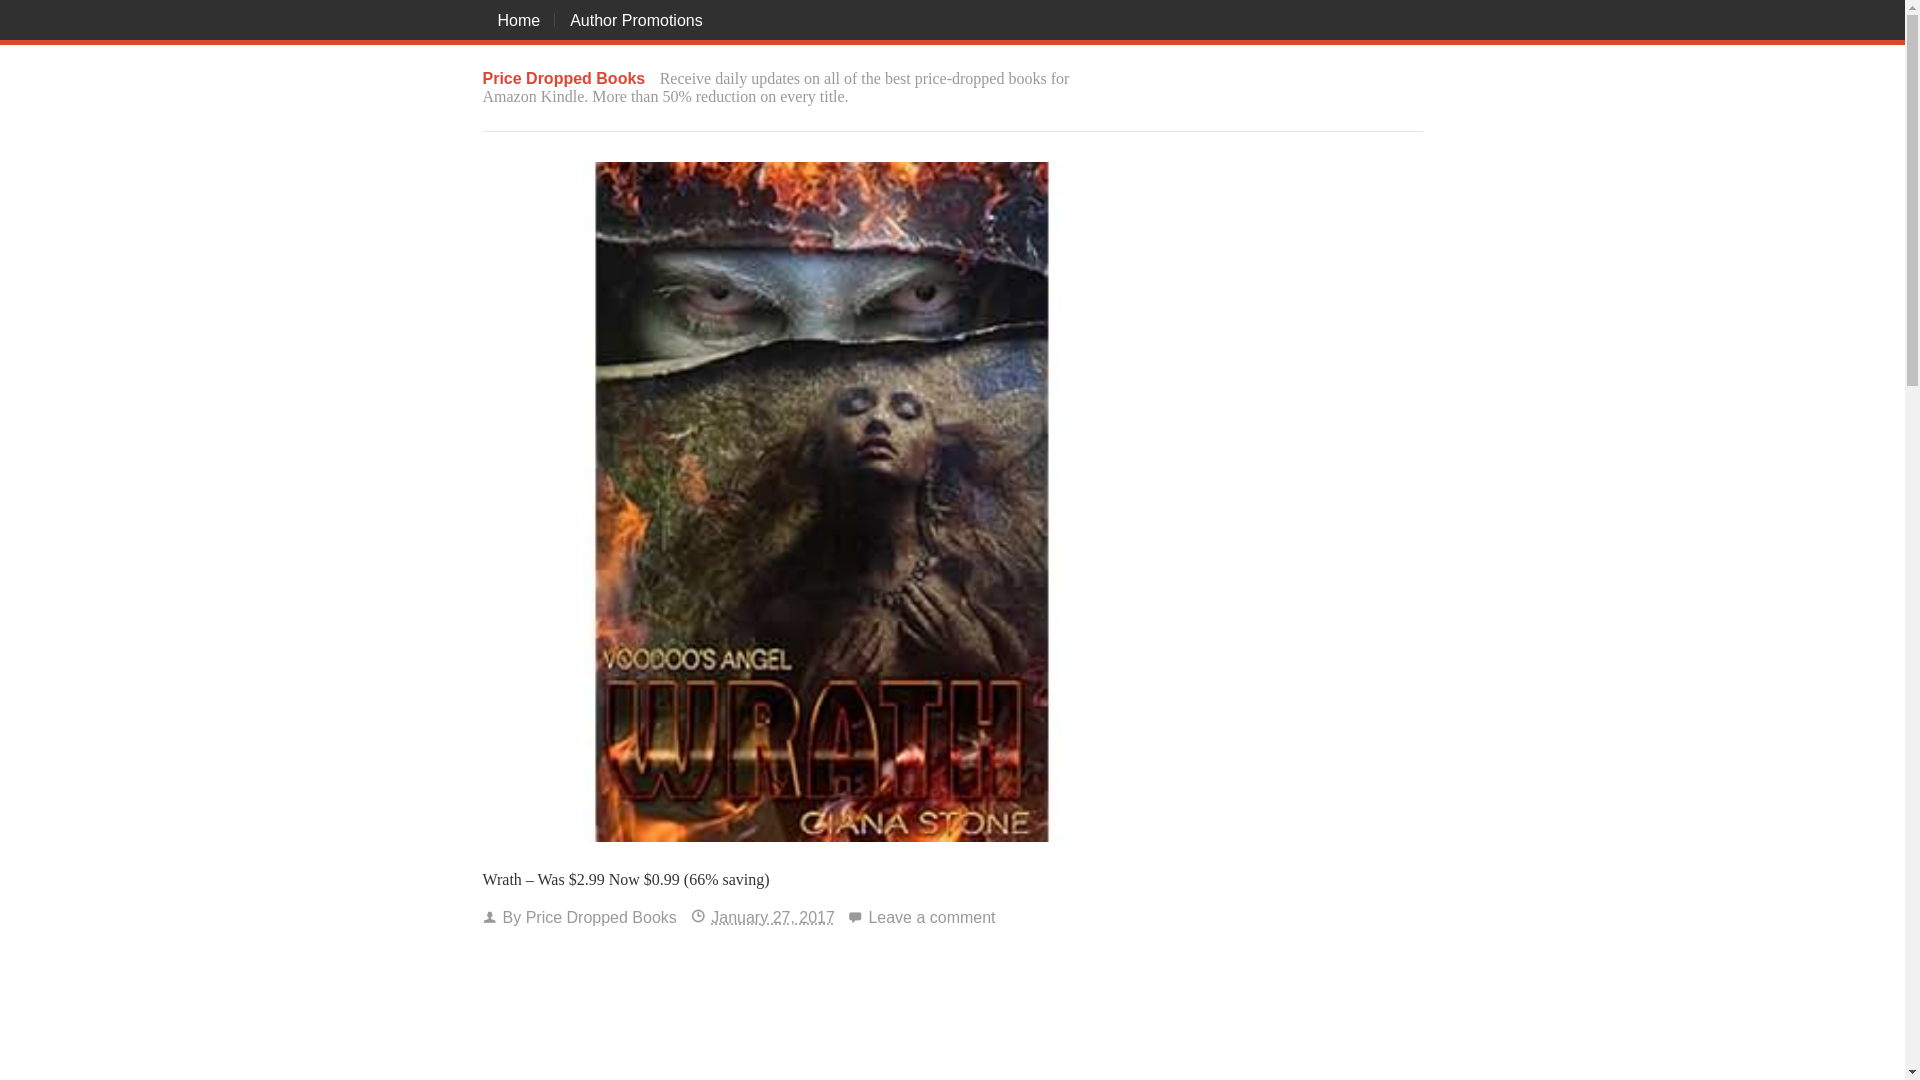 The width and height of the screenshot is (1920, 1080). Describe the element at coordinates (518, 20) in the screenshot. I see `Home` at that location.